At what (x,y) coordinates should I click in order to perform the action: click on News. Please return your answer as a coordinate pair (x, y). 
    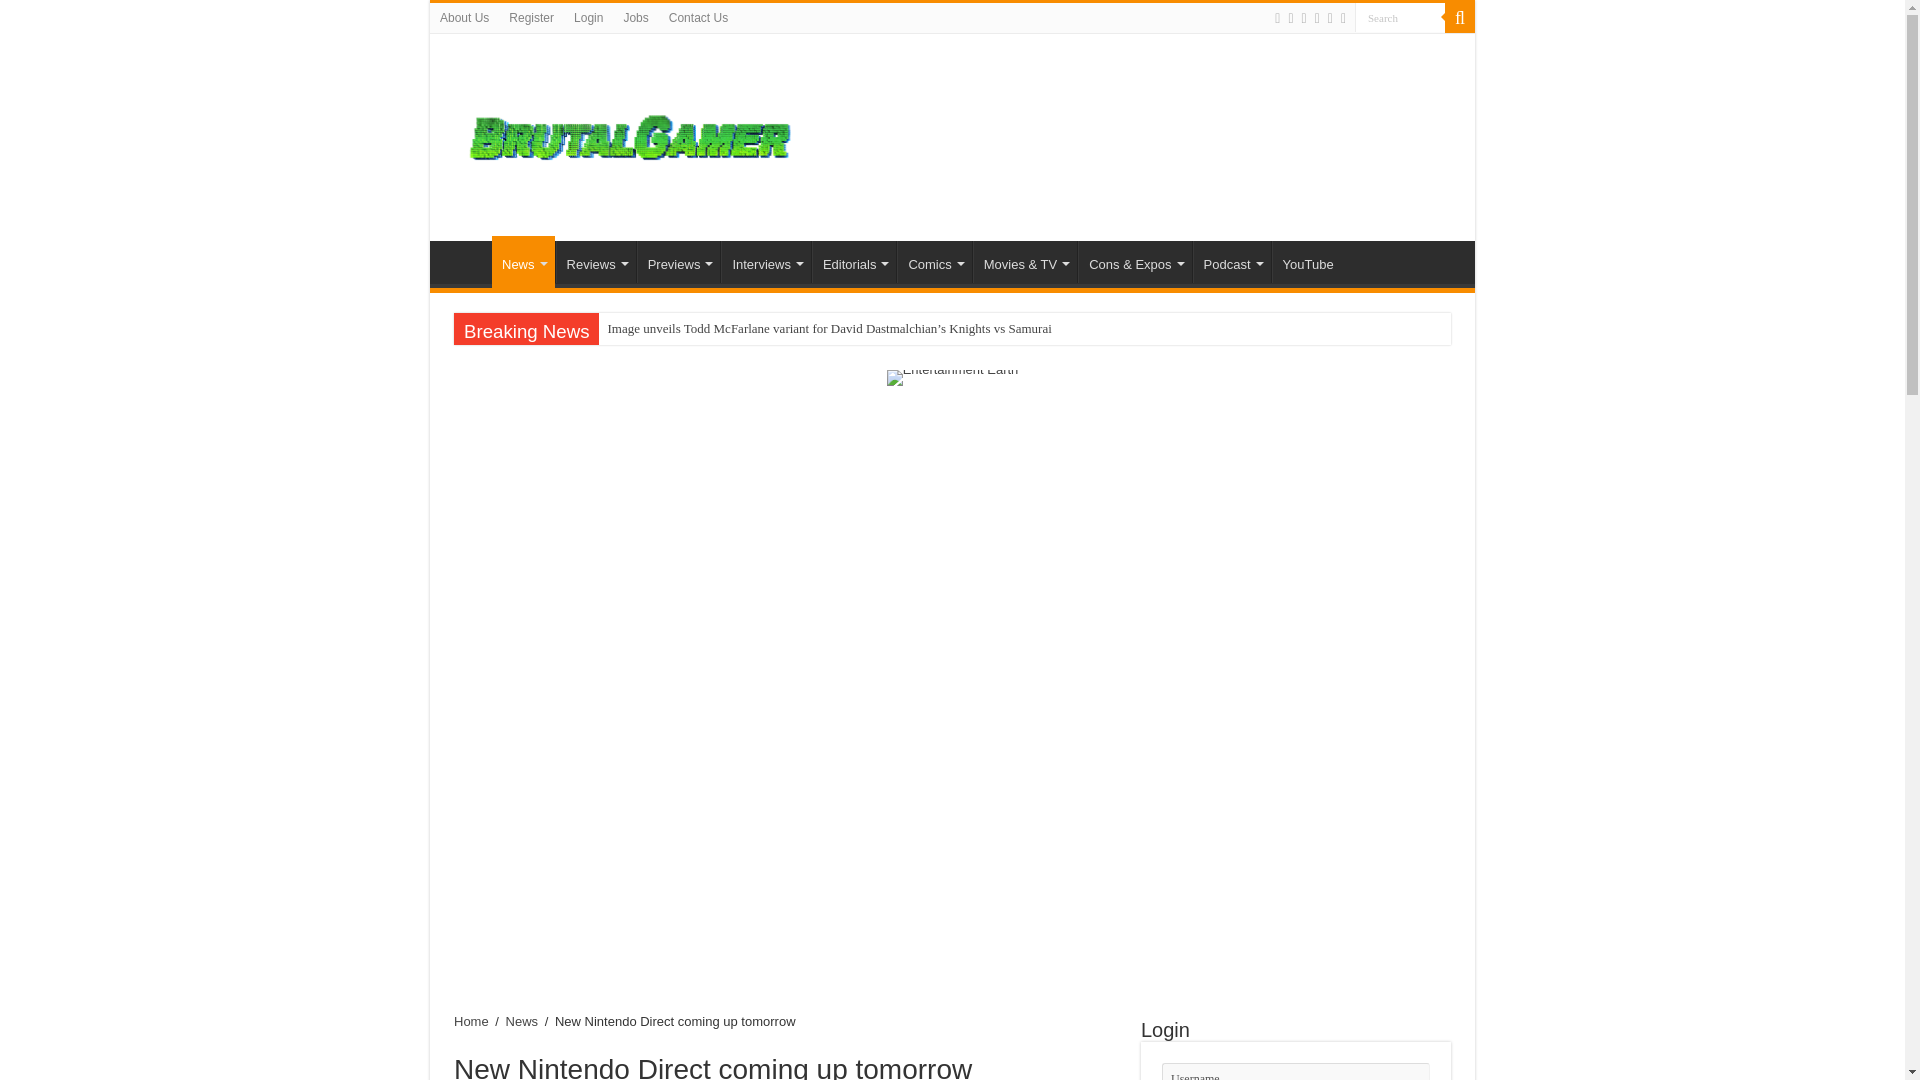
    Looking at the image, I should click on (522, 262).